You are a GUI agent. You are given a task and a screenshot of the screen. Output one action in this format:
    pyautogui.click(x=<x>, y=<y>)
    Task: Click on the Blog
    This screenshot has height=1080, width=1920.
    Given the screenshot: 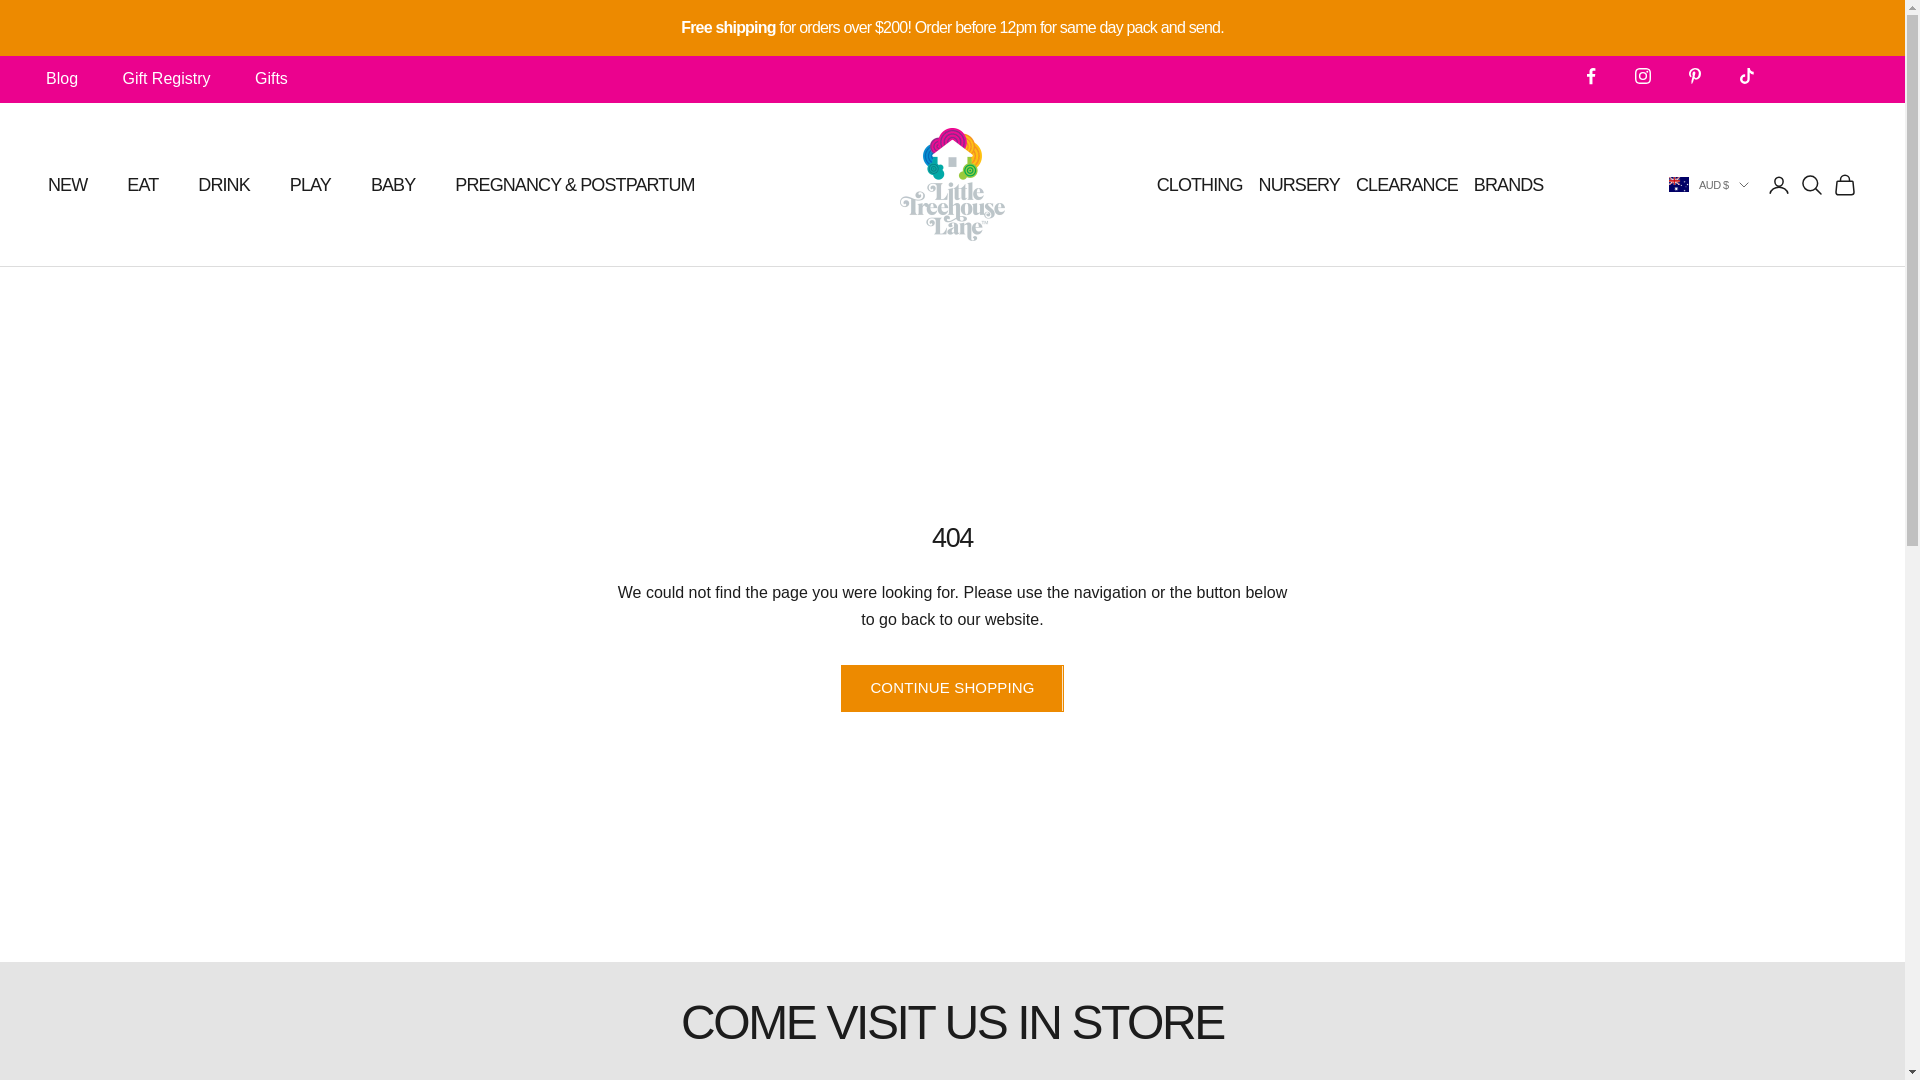 What is the action you would take?
    pyautogui.click(x=62, y=78)
    